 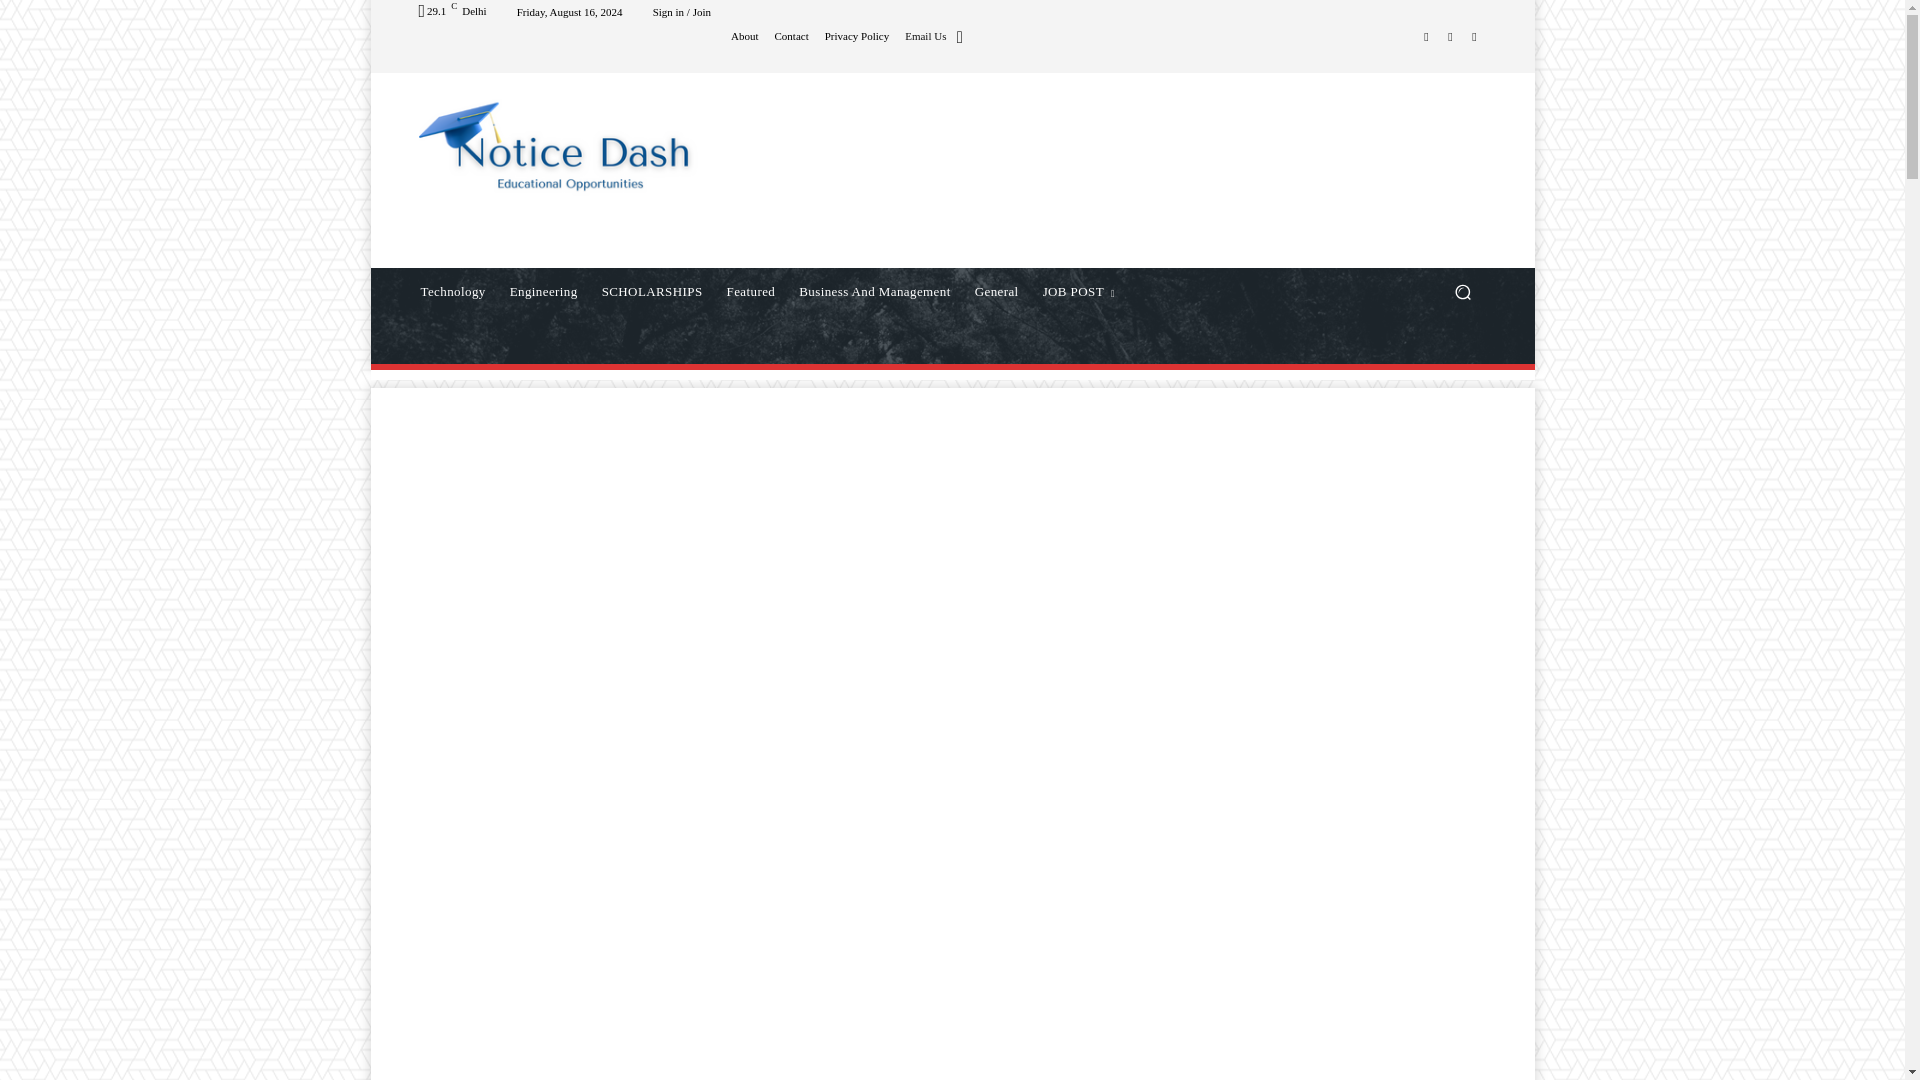 I want to click on Instagram, so click(x=1426, y=35).